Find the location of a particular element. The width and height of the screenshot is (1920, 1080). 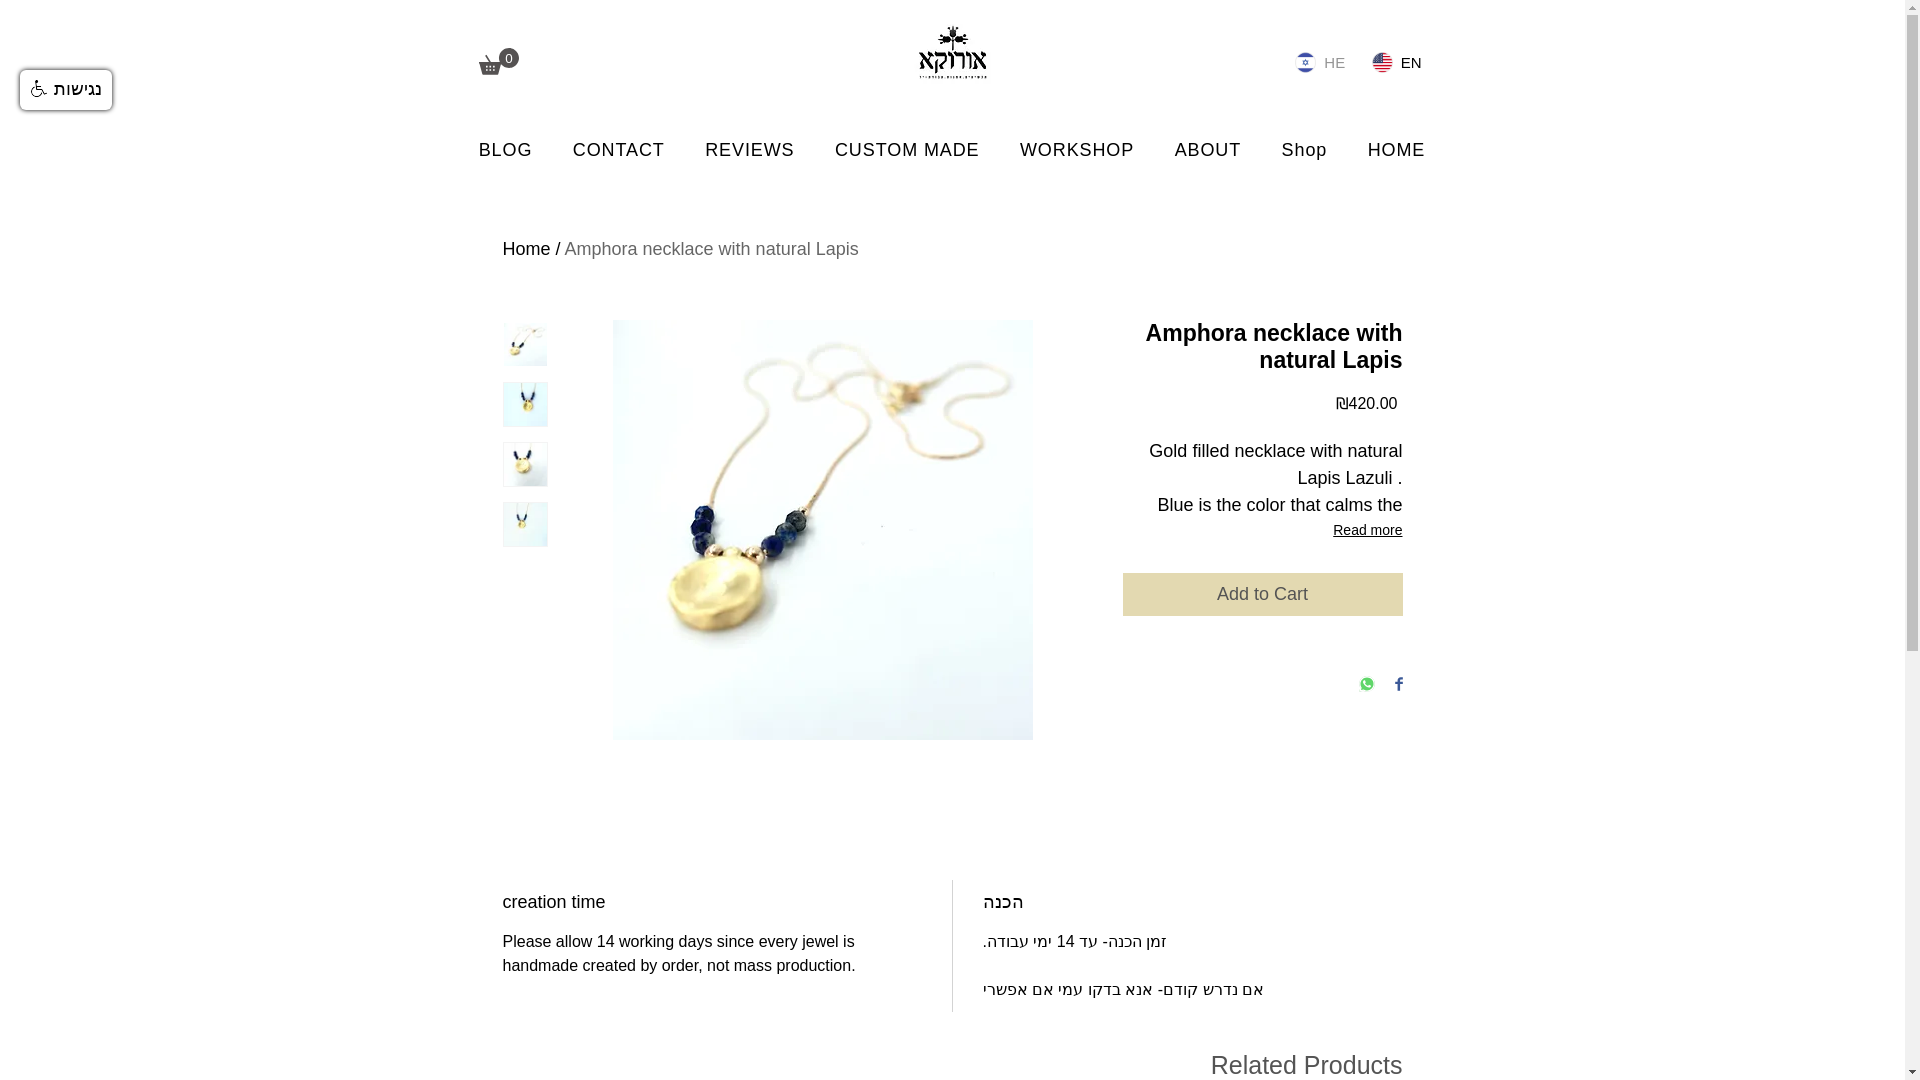

Amphora necklace with natural Lapis is located at coordinates (711, 248).